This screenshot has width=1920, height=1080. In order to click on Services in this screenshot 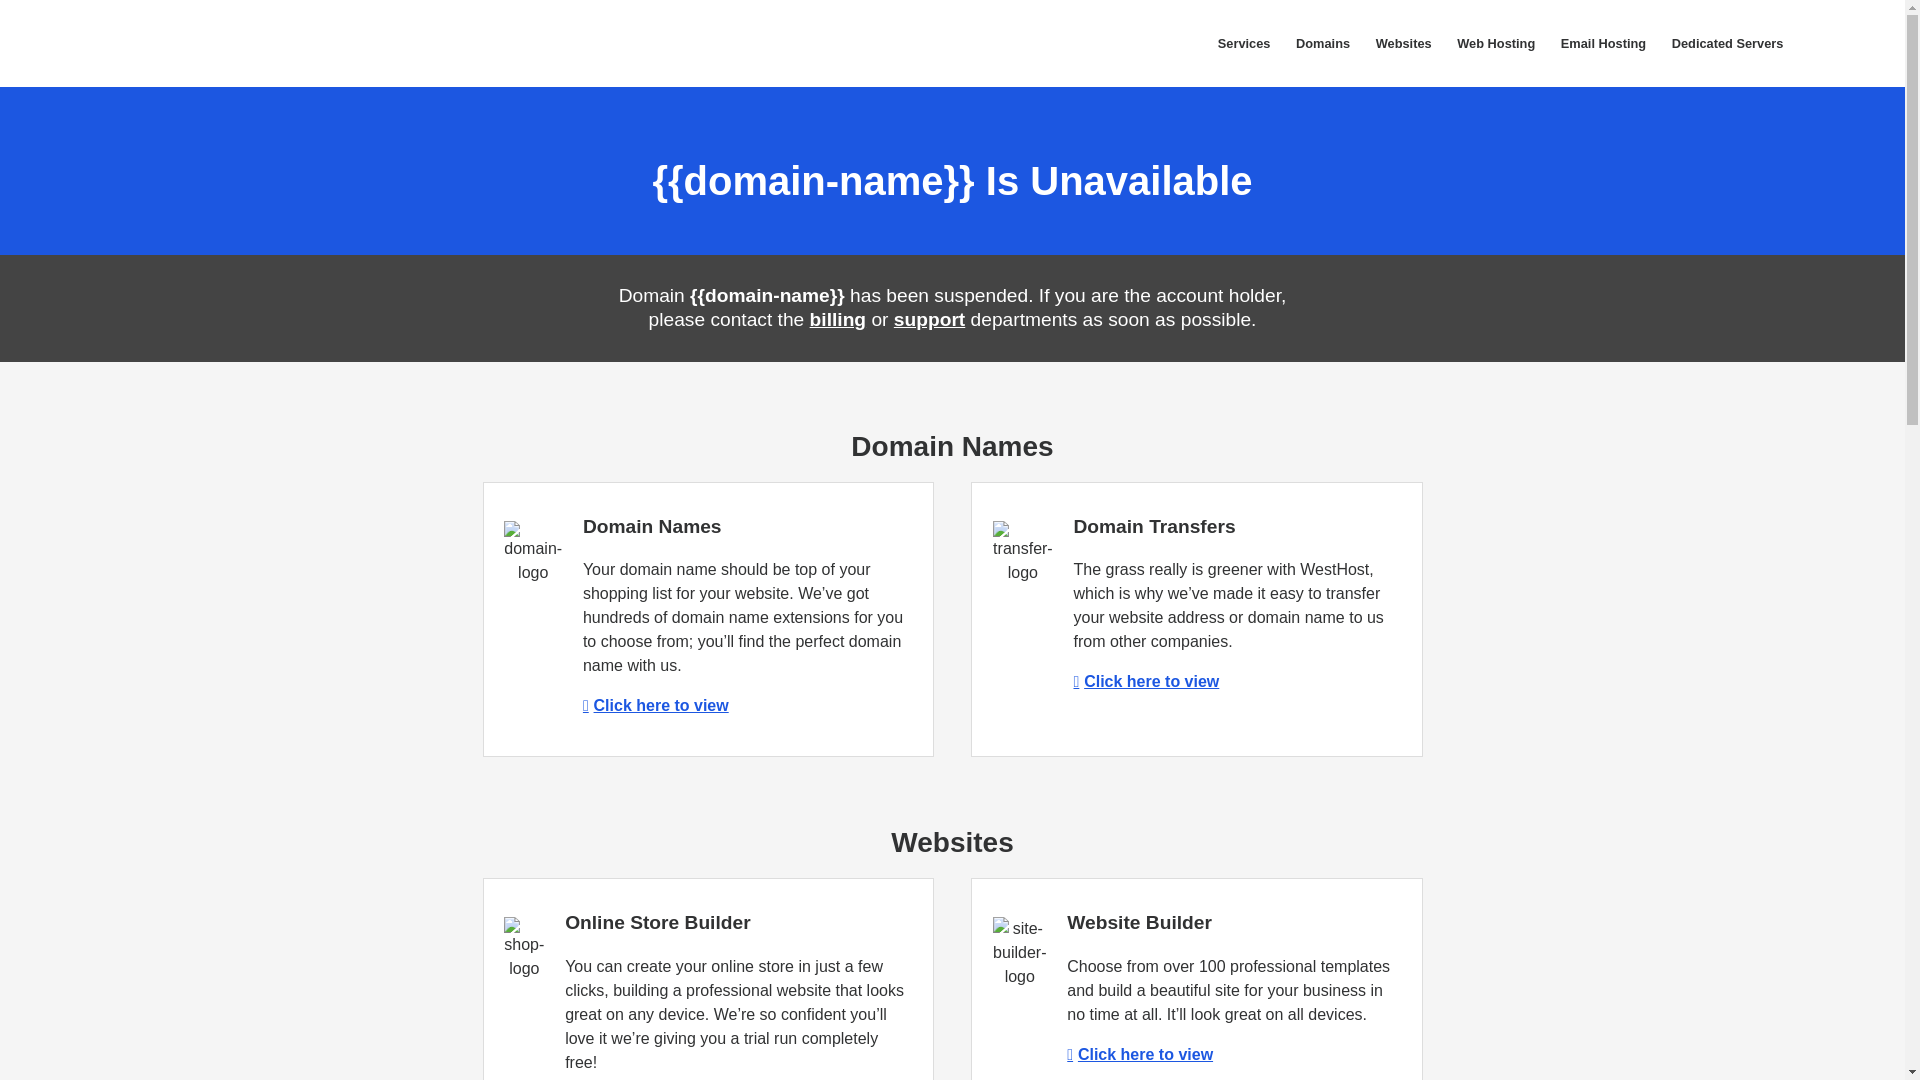, I will do `click(1244, 44)`.